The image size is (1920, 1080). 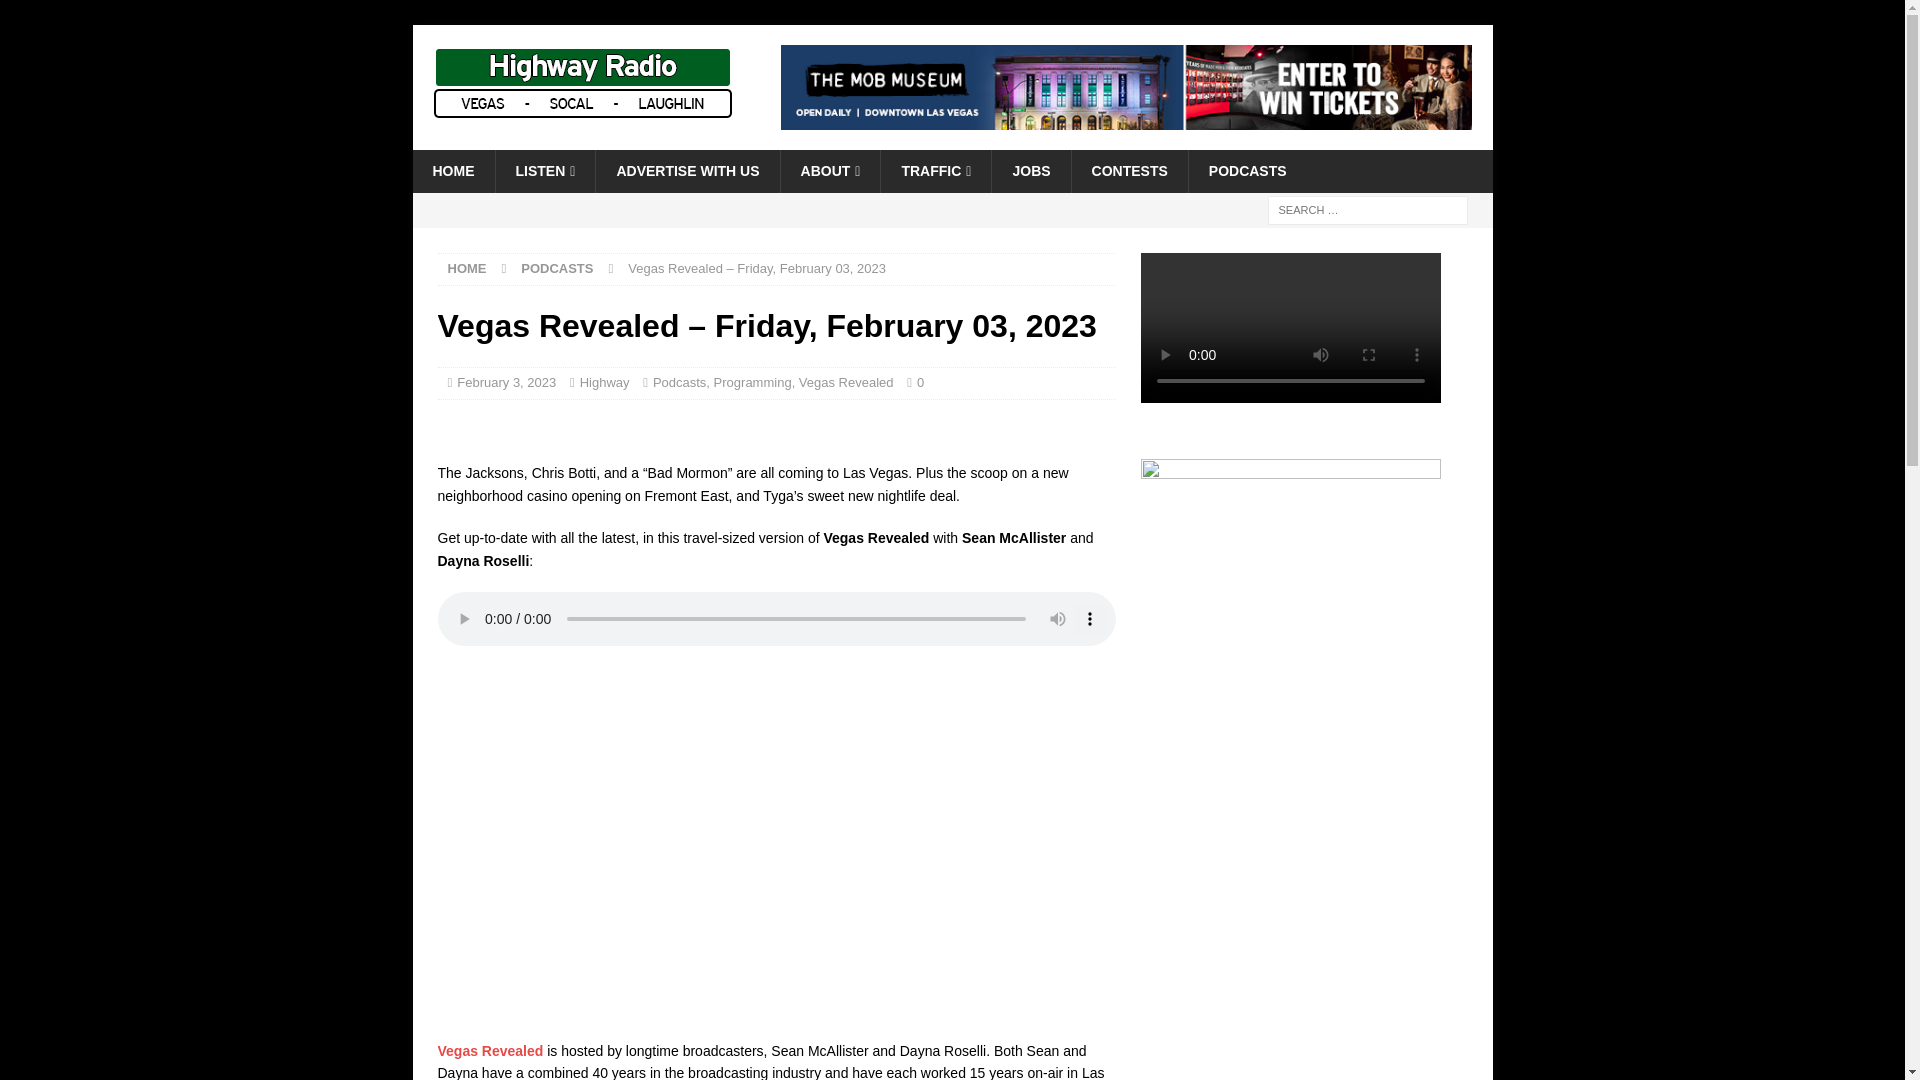 I want to click on ADVERTISE WITH US, so click(x=687, y=171).